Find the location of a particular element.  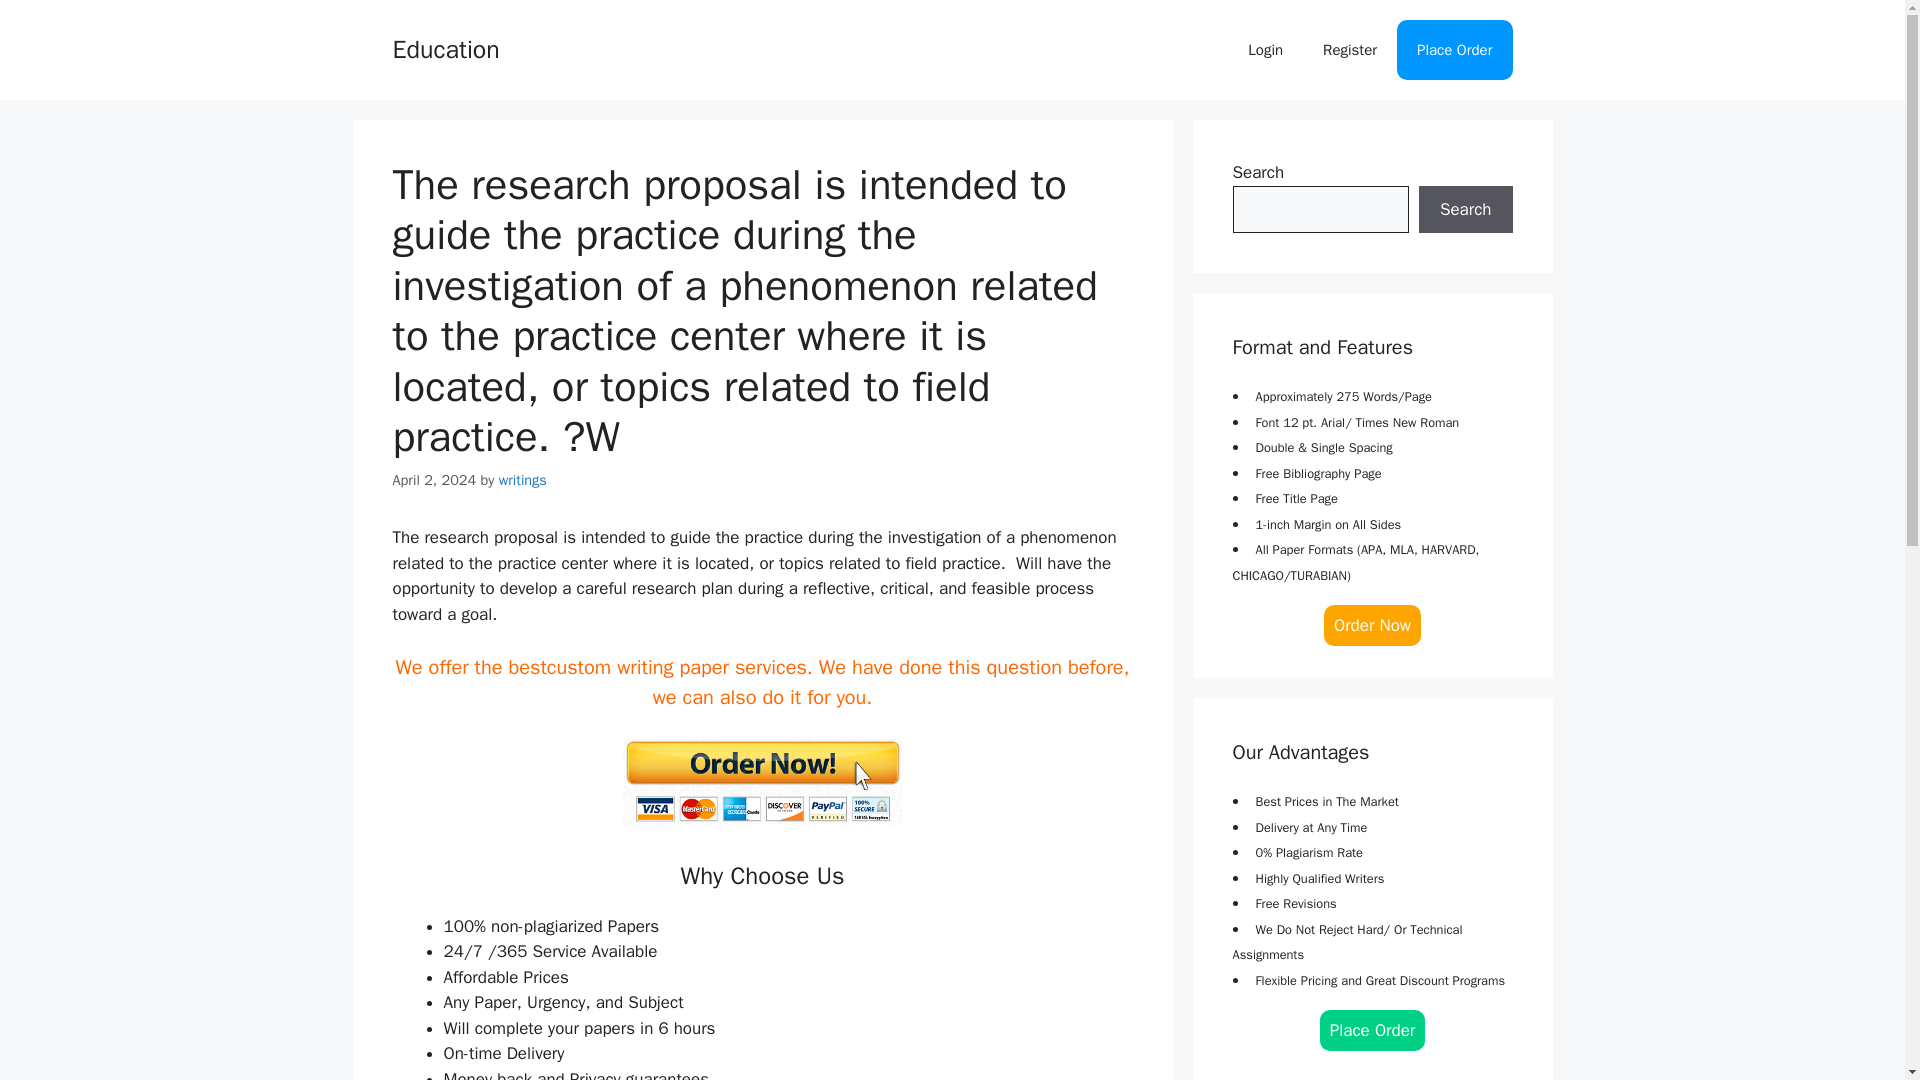

writings is located at coordinates (523, 480).